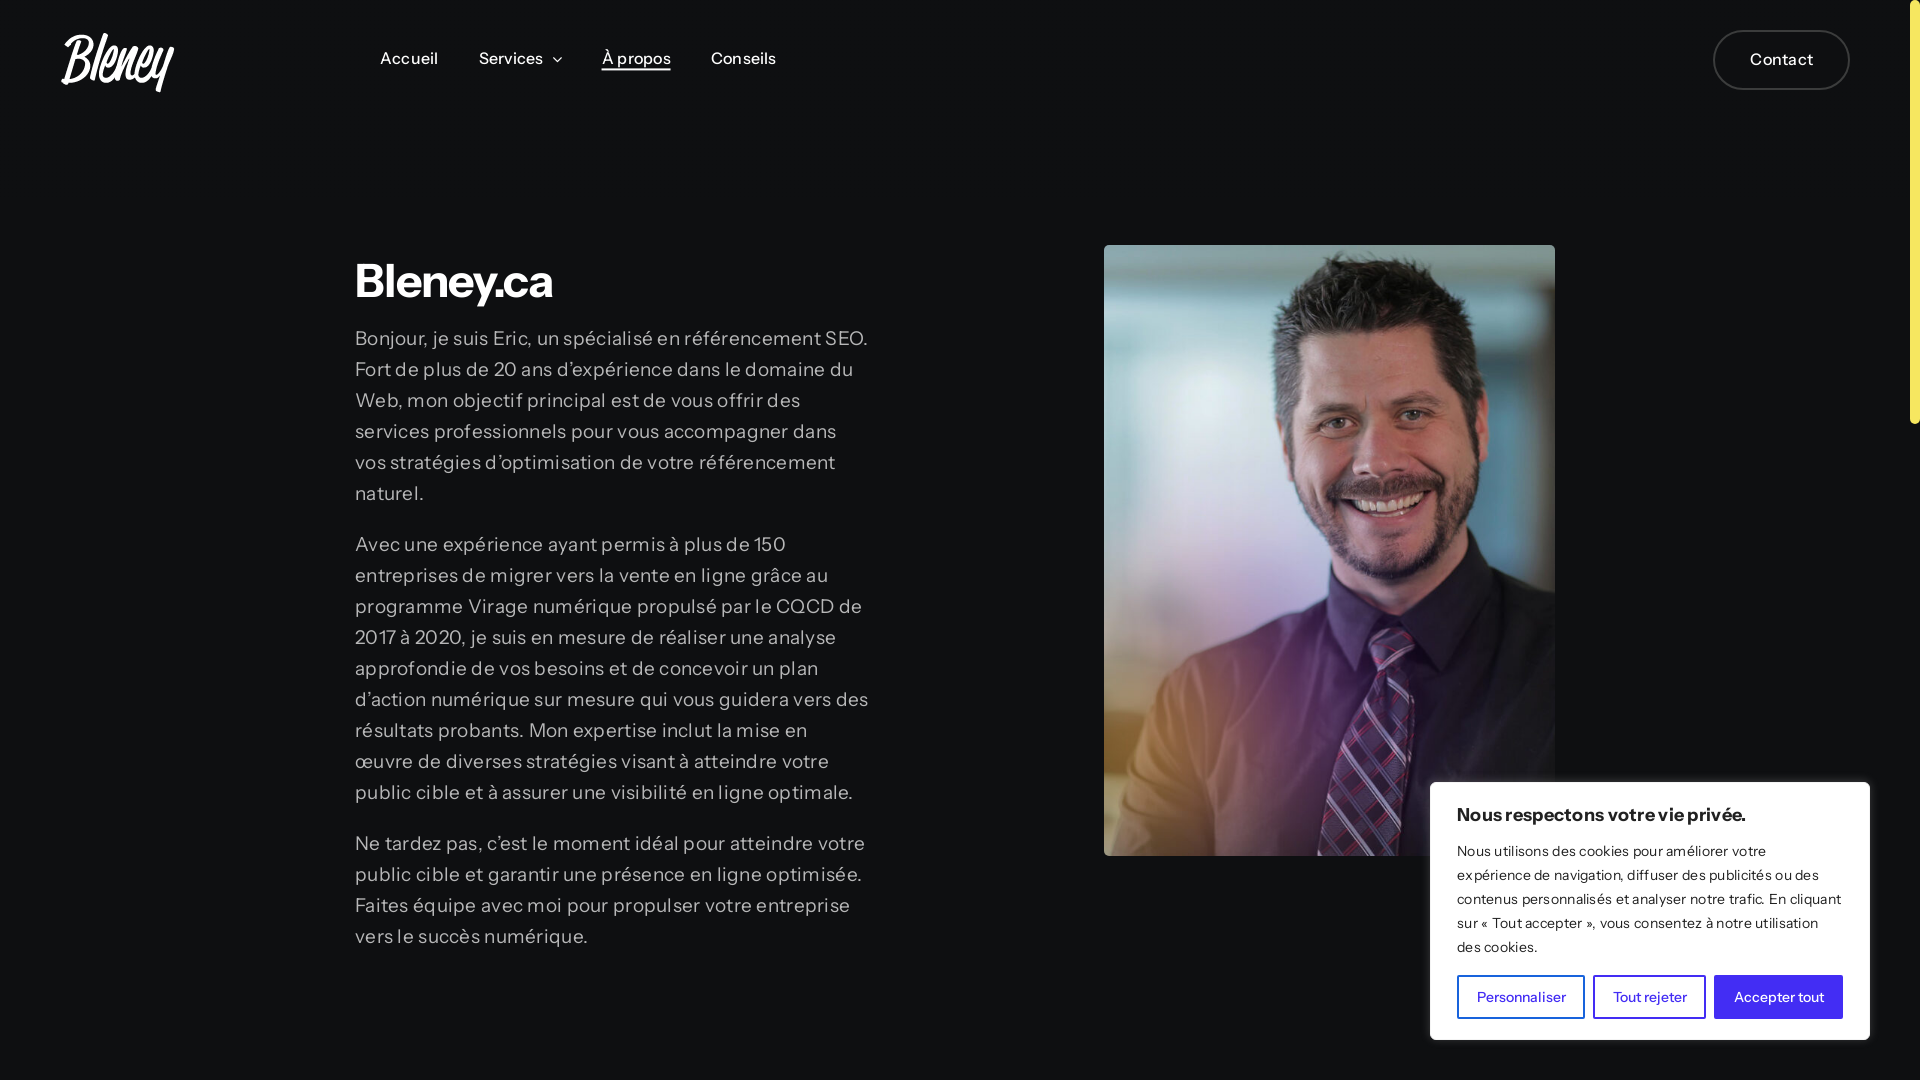  Describe the element at coordinates (1650, 997) in the screenshot. I see `Tout rejeter` at that location.